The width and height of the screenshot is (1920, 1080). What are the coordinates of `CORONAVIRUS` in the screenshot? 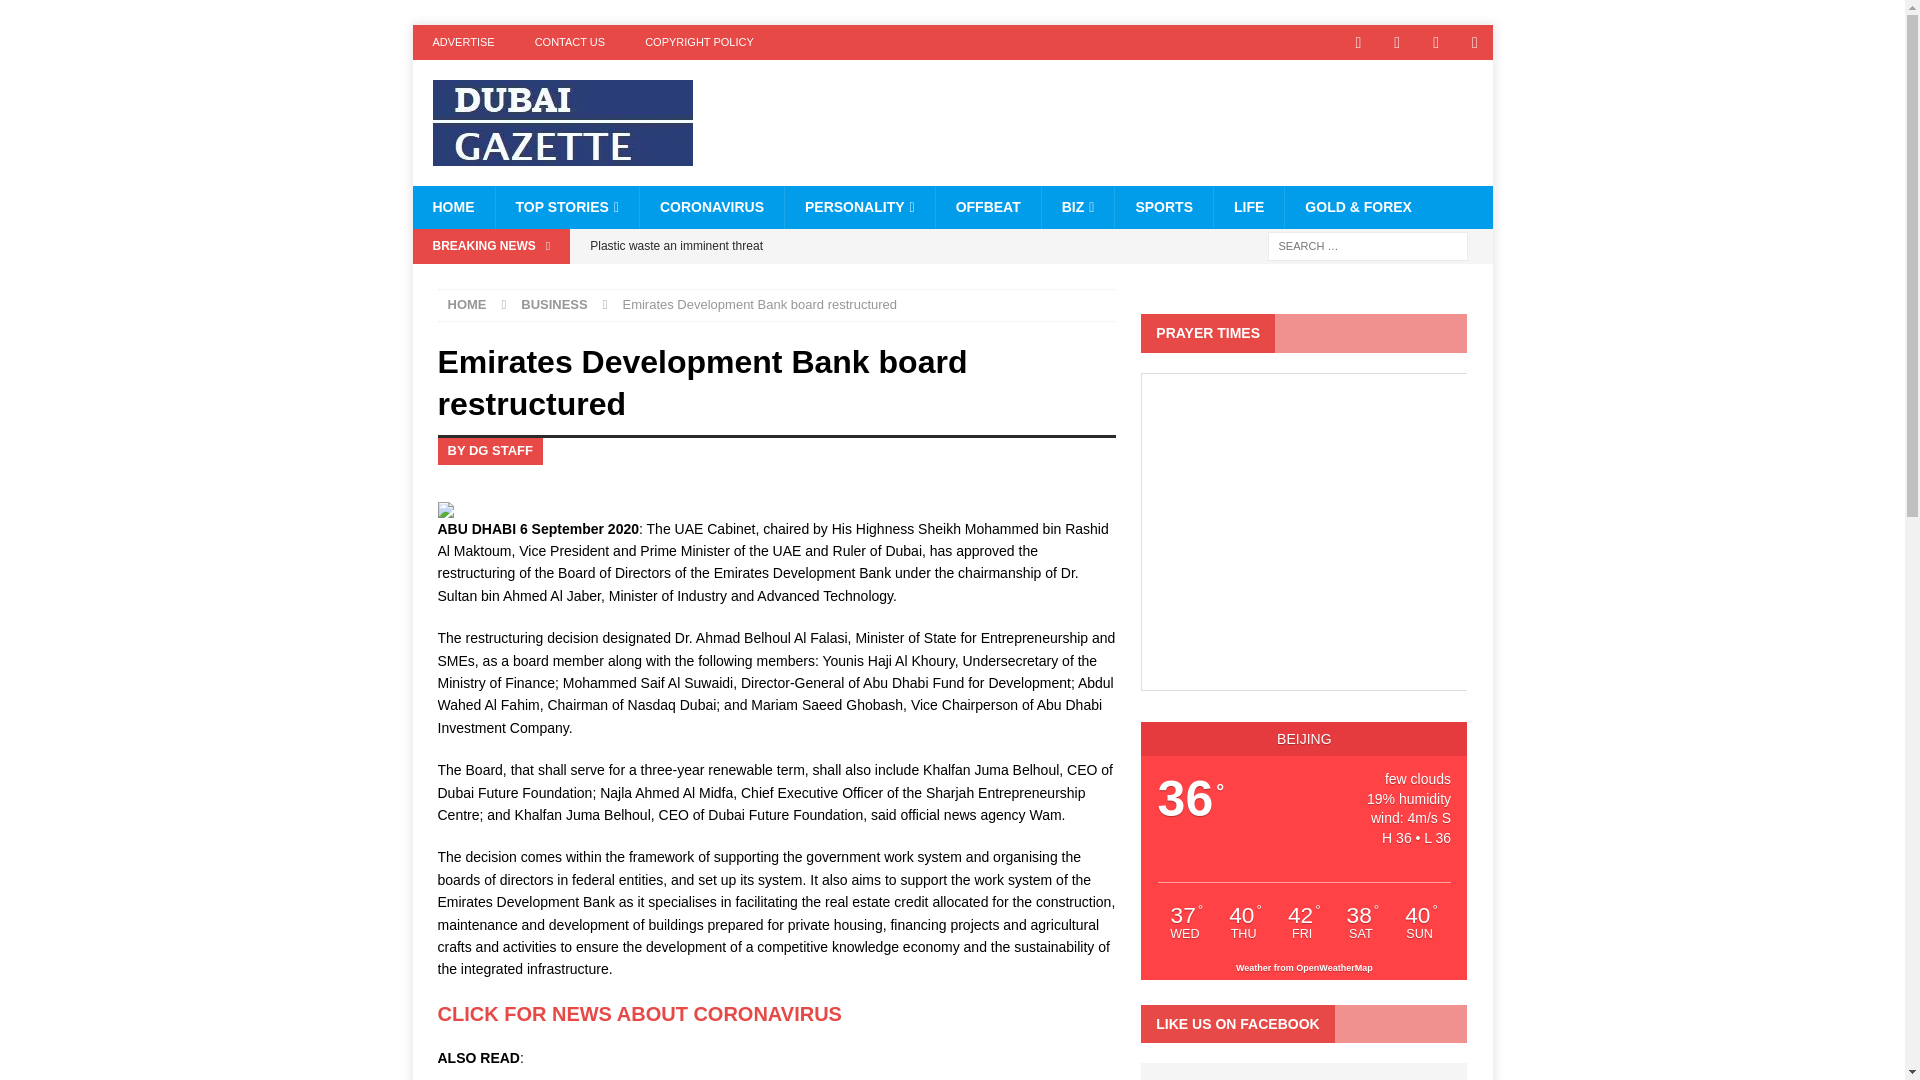 It's located at (711, 206).